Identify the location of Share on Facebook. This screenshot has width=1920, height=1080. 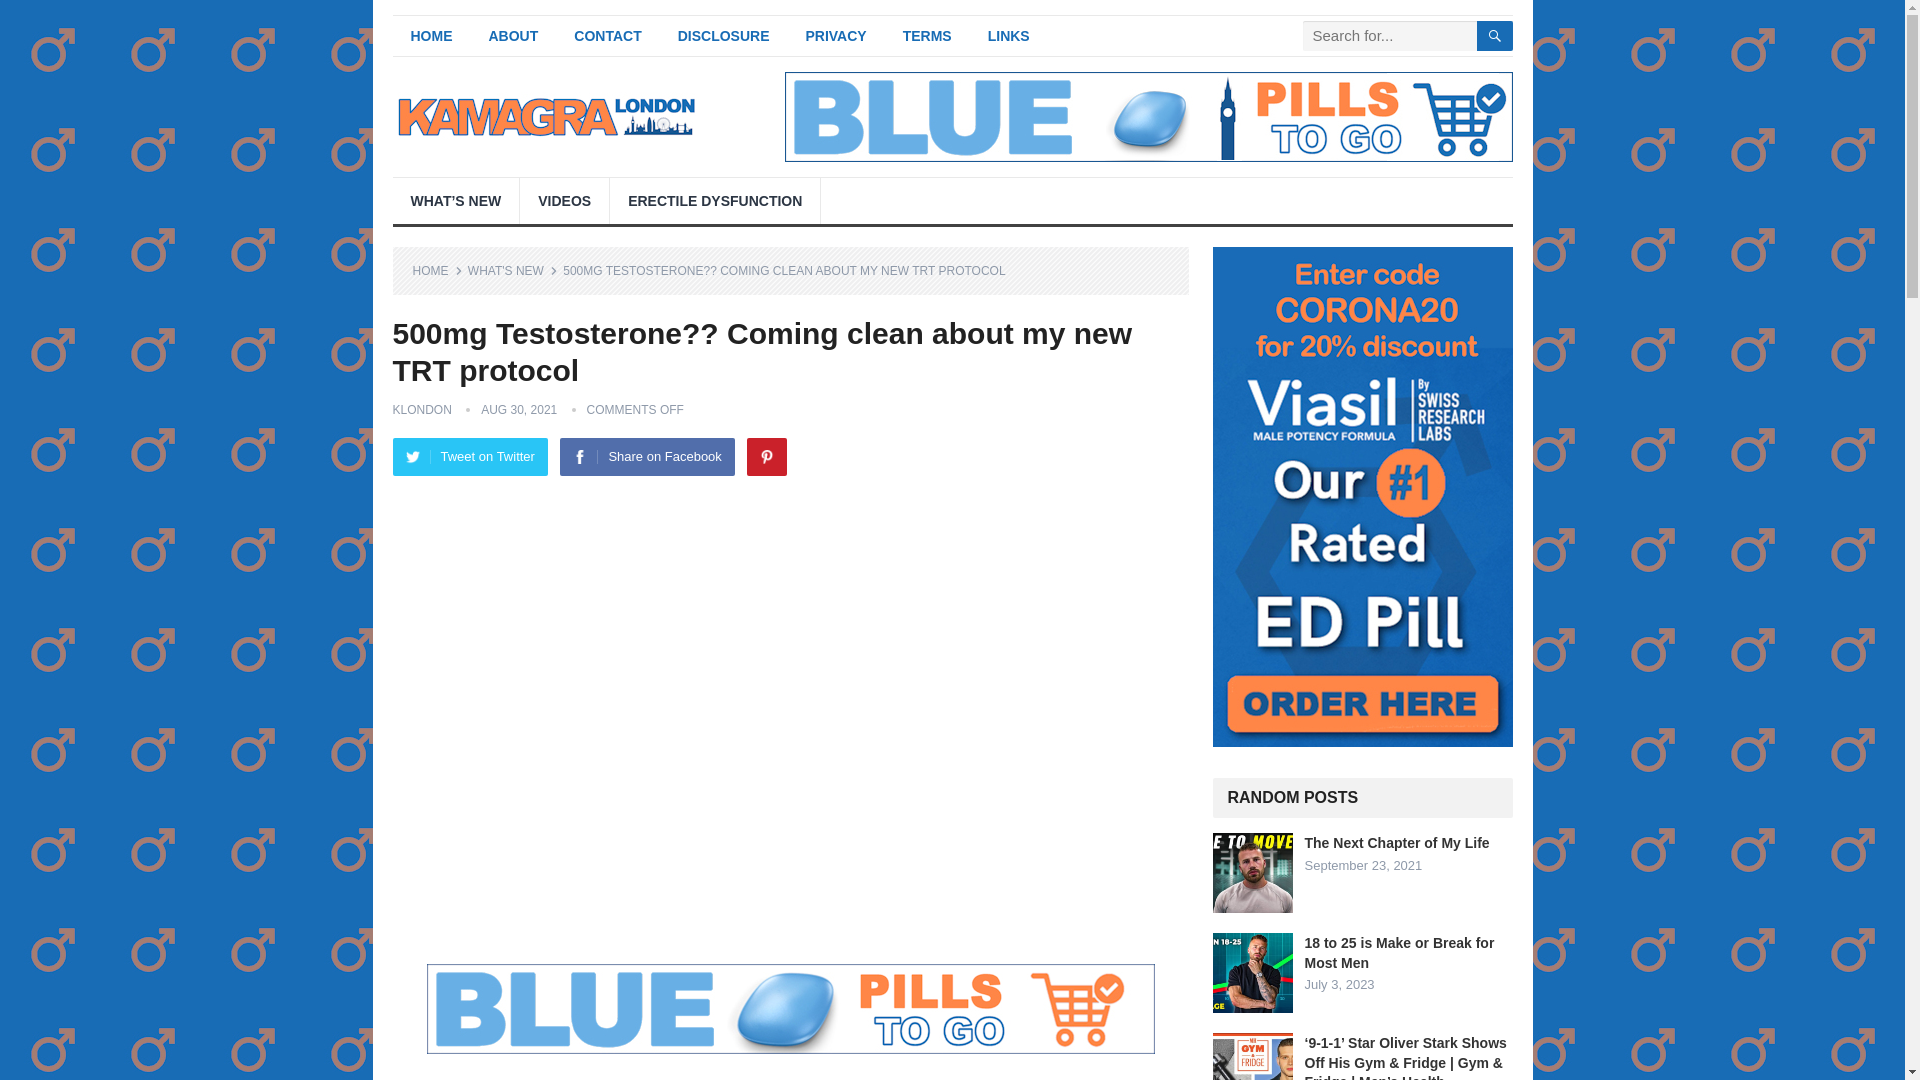
(646, 457).